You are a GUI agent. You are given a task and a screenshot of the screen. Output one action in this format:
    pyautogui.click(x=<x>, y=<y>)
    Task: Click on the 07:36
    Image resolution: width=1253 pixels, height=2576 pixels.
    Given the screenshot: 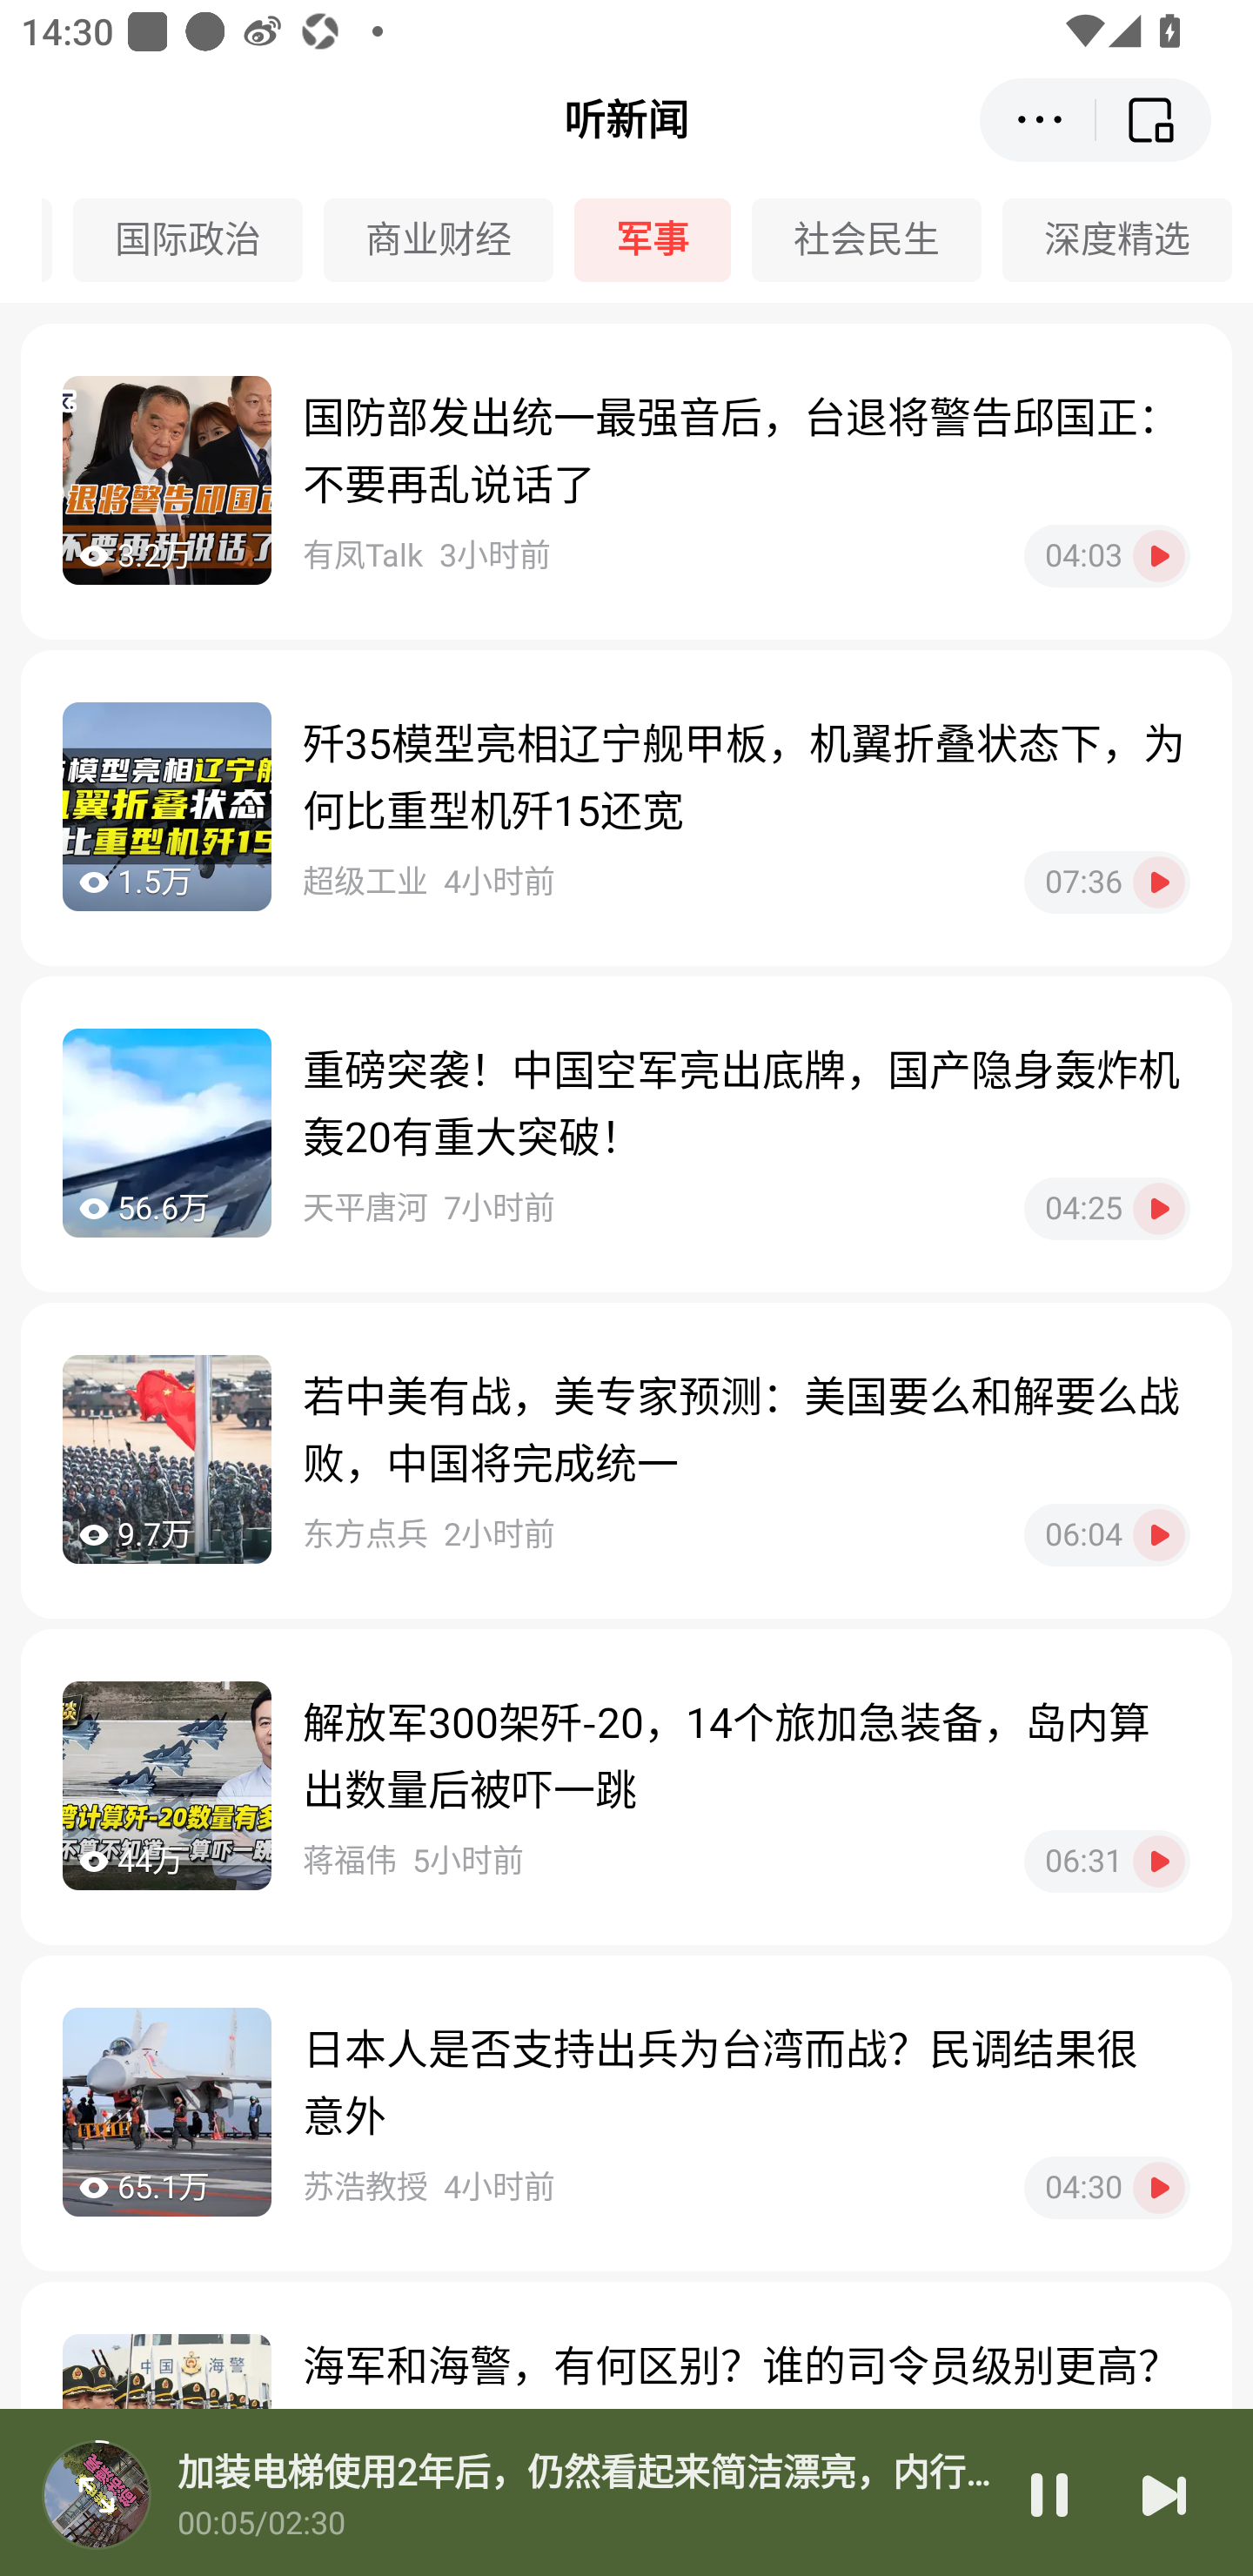 What is the action you would take?
    pyautogui.click(x=1107, y=882)
    